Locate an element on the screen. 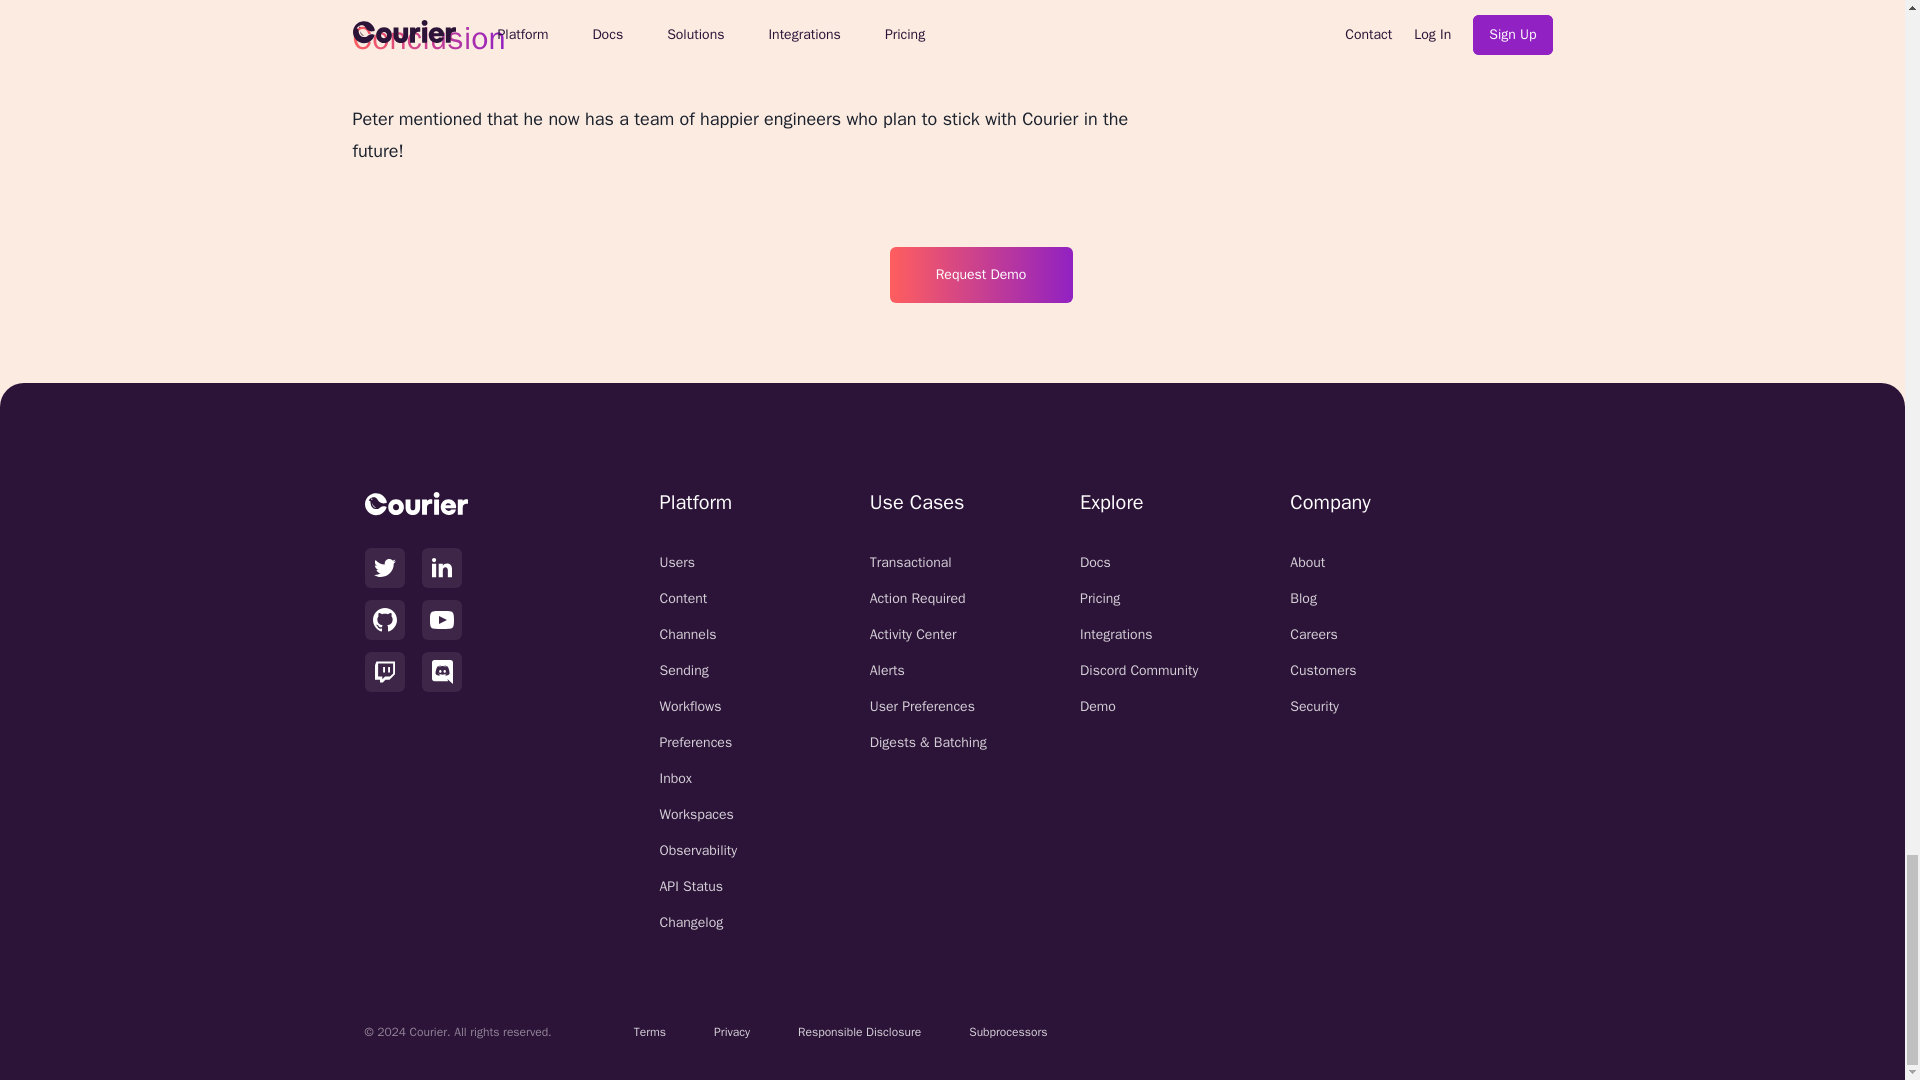 This screenshot has width=1920, height=1080. Preferences is located at coordinates (718, 742).